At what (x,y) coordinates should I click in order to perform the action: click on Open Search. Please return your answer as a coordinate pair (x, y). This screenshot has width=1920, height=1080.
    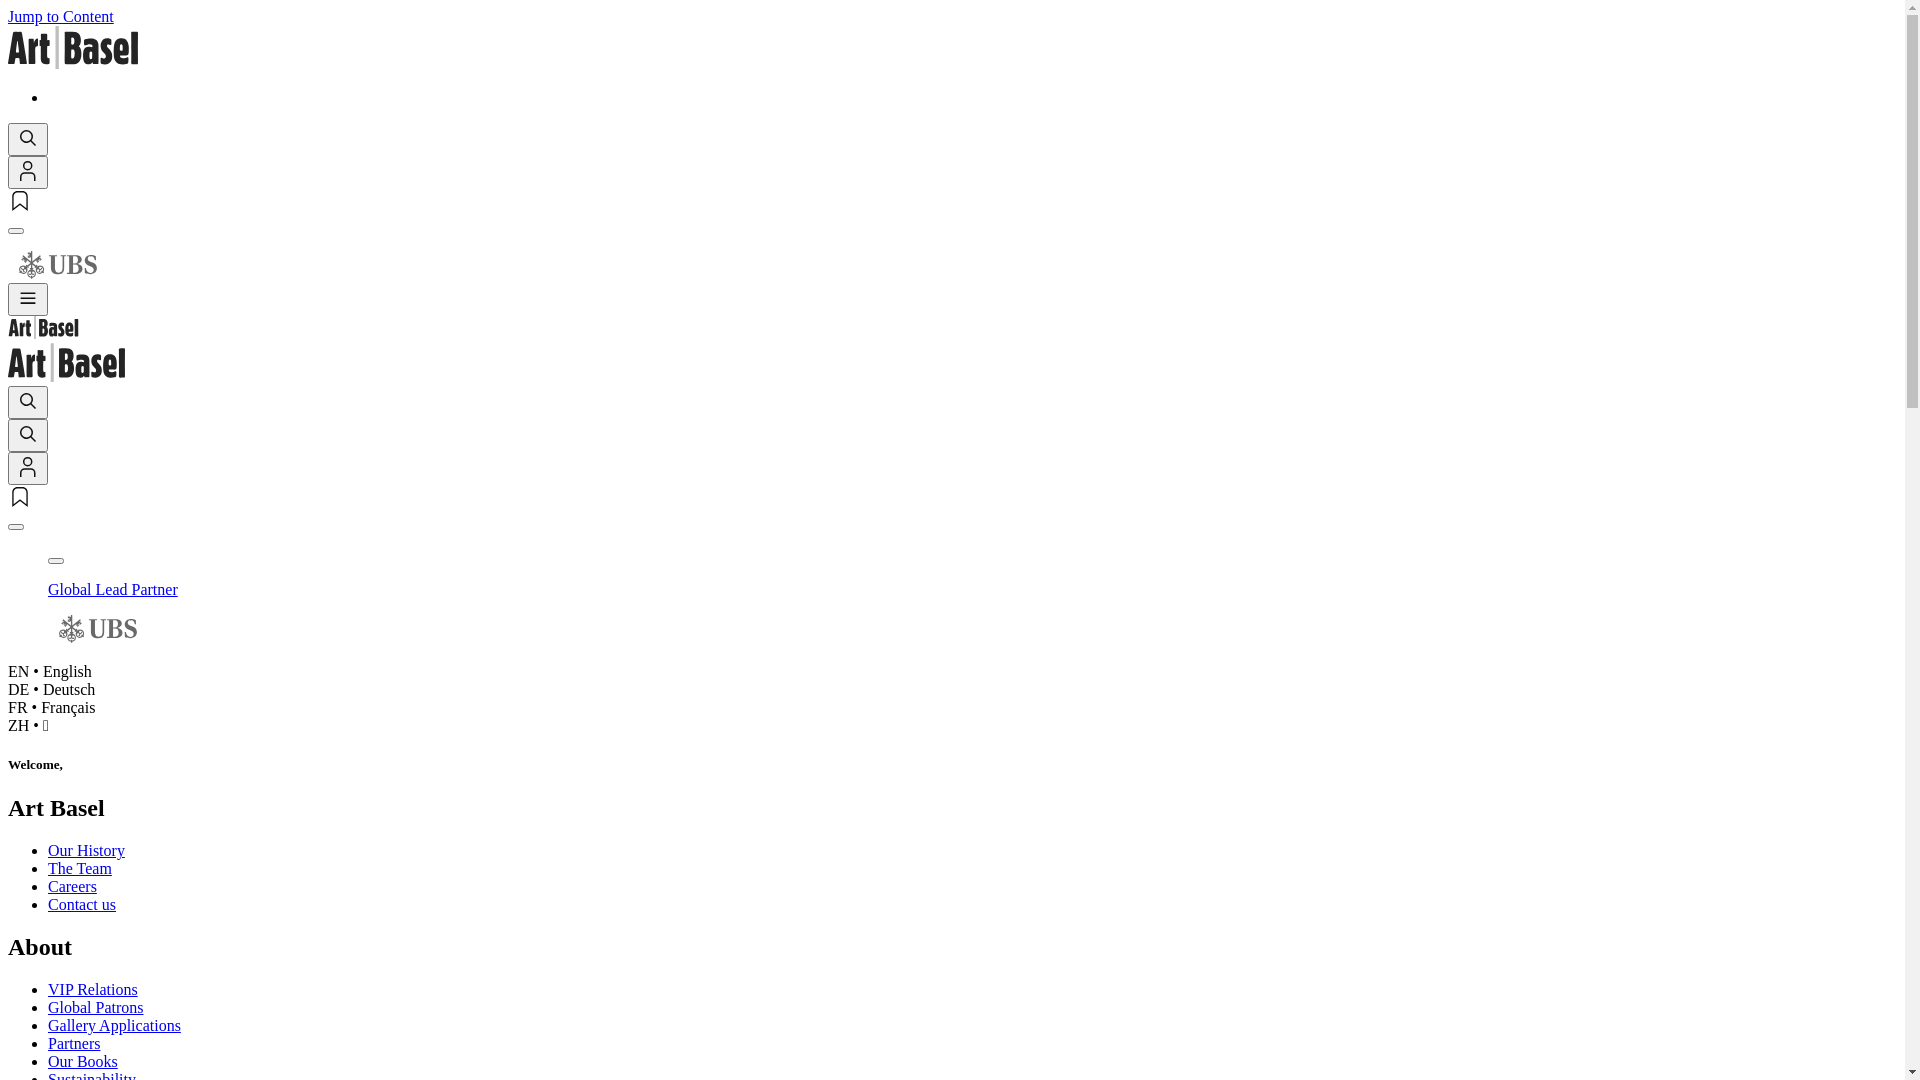
    Looking at the image, I should click on (28, 402).